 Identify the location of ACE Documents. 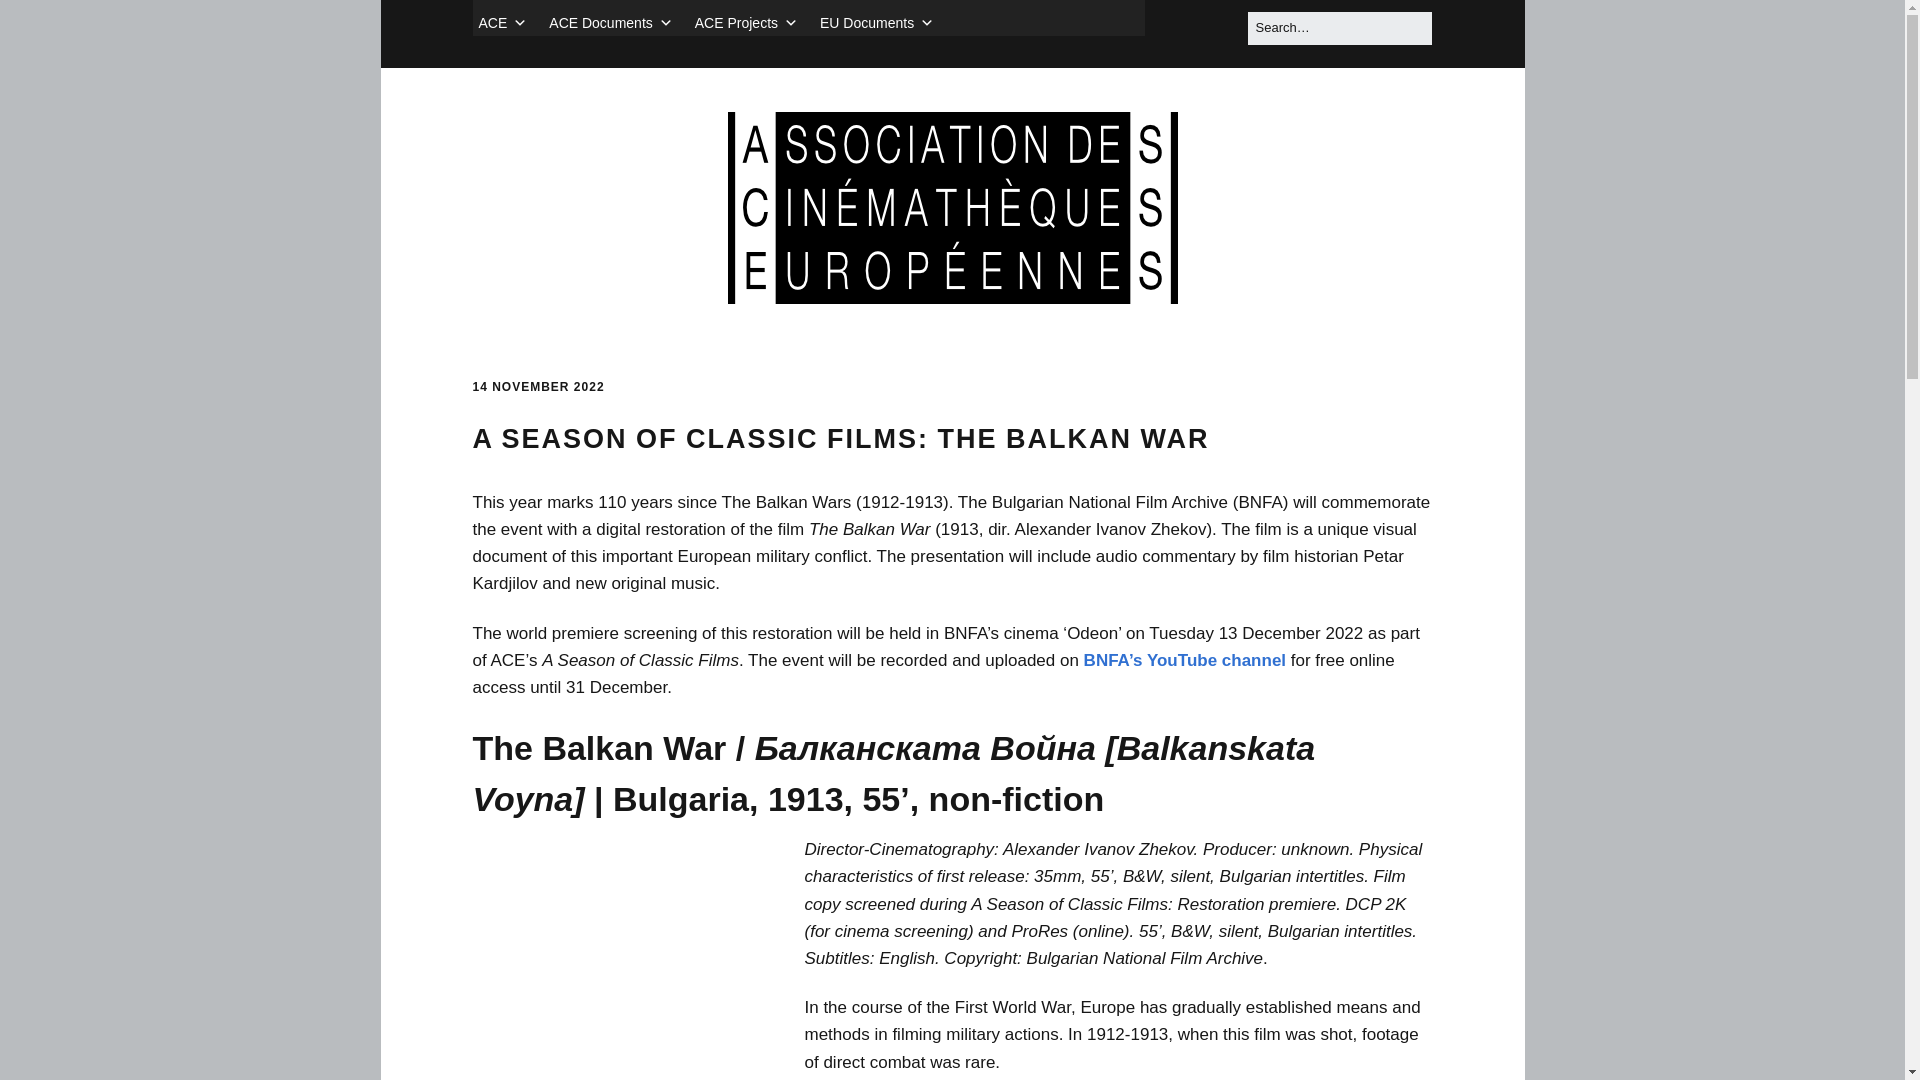
(610, 22).